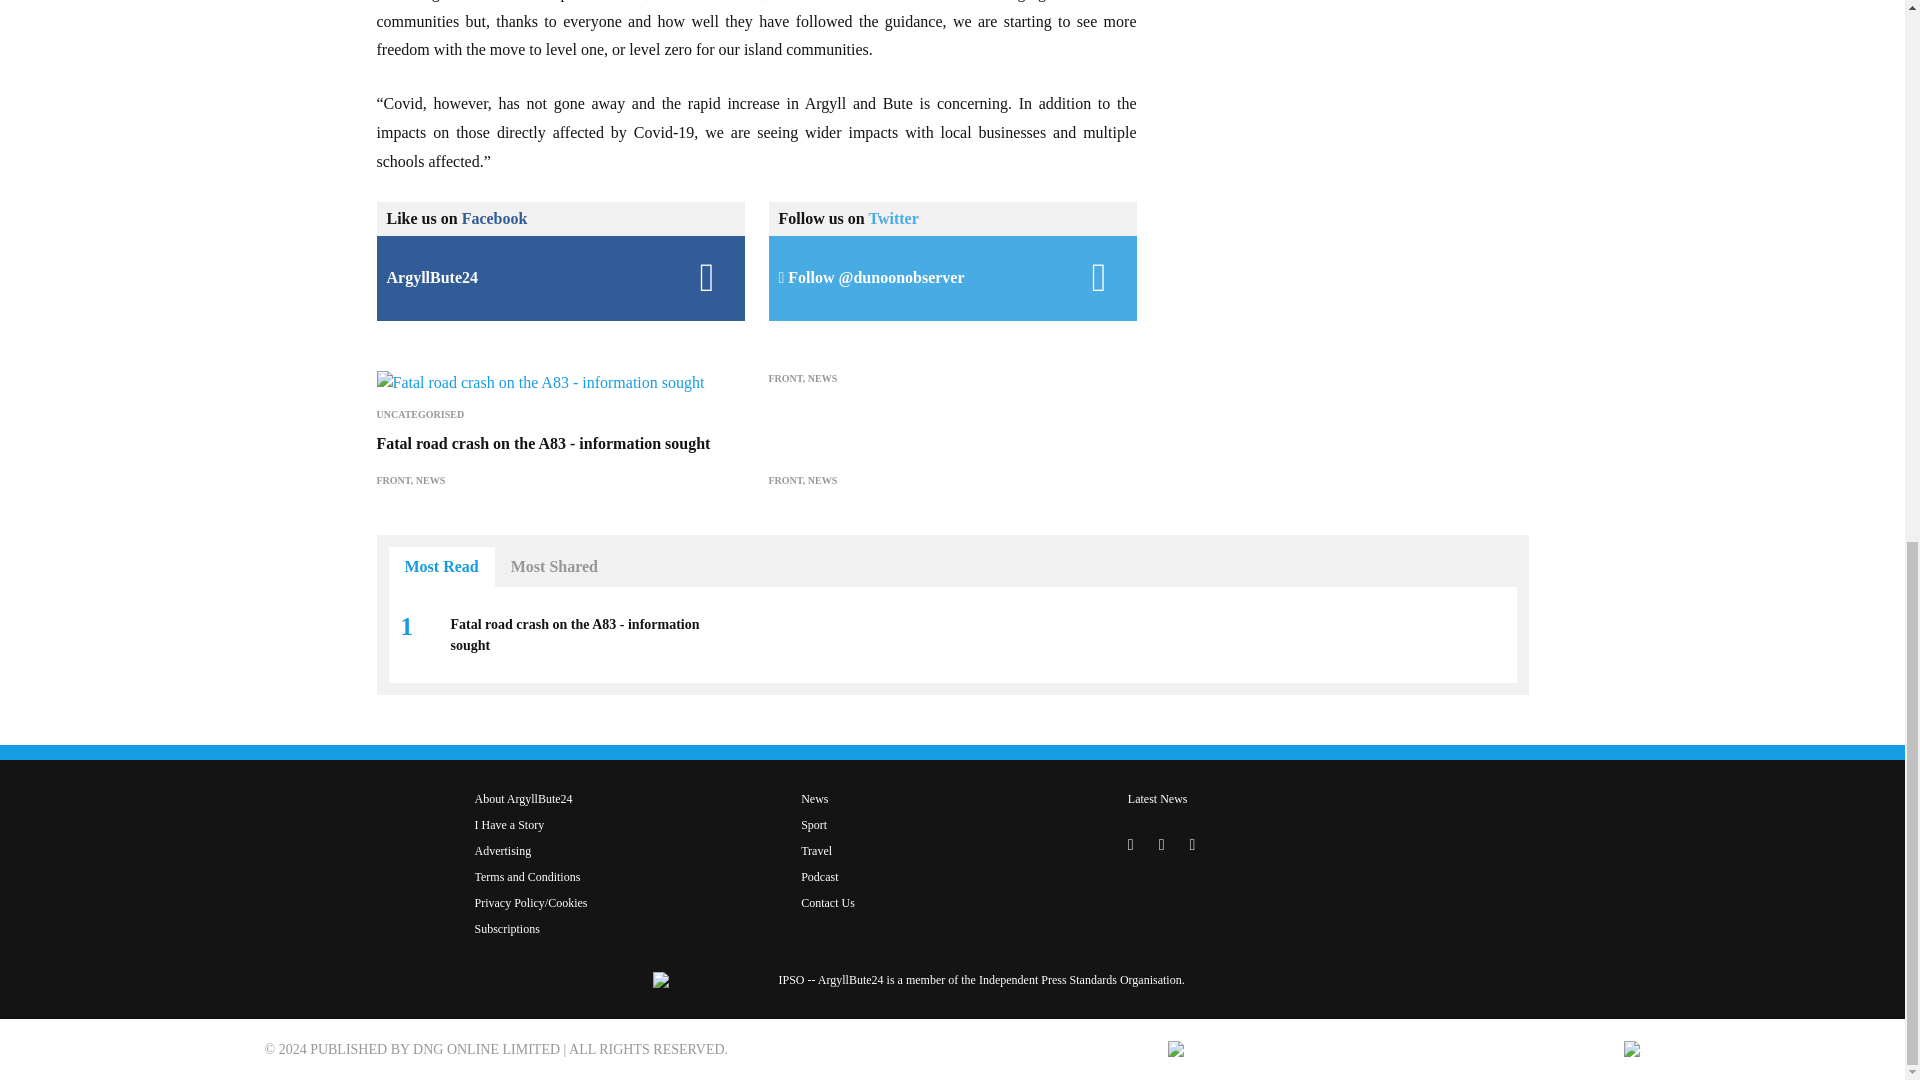 The height and width of the screenshot is (1080, 1920). I want to click on UNCATEGORISED, so click(420, 414).